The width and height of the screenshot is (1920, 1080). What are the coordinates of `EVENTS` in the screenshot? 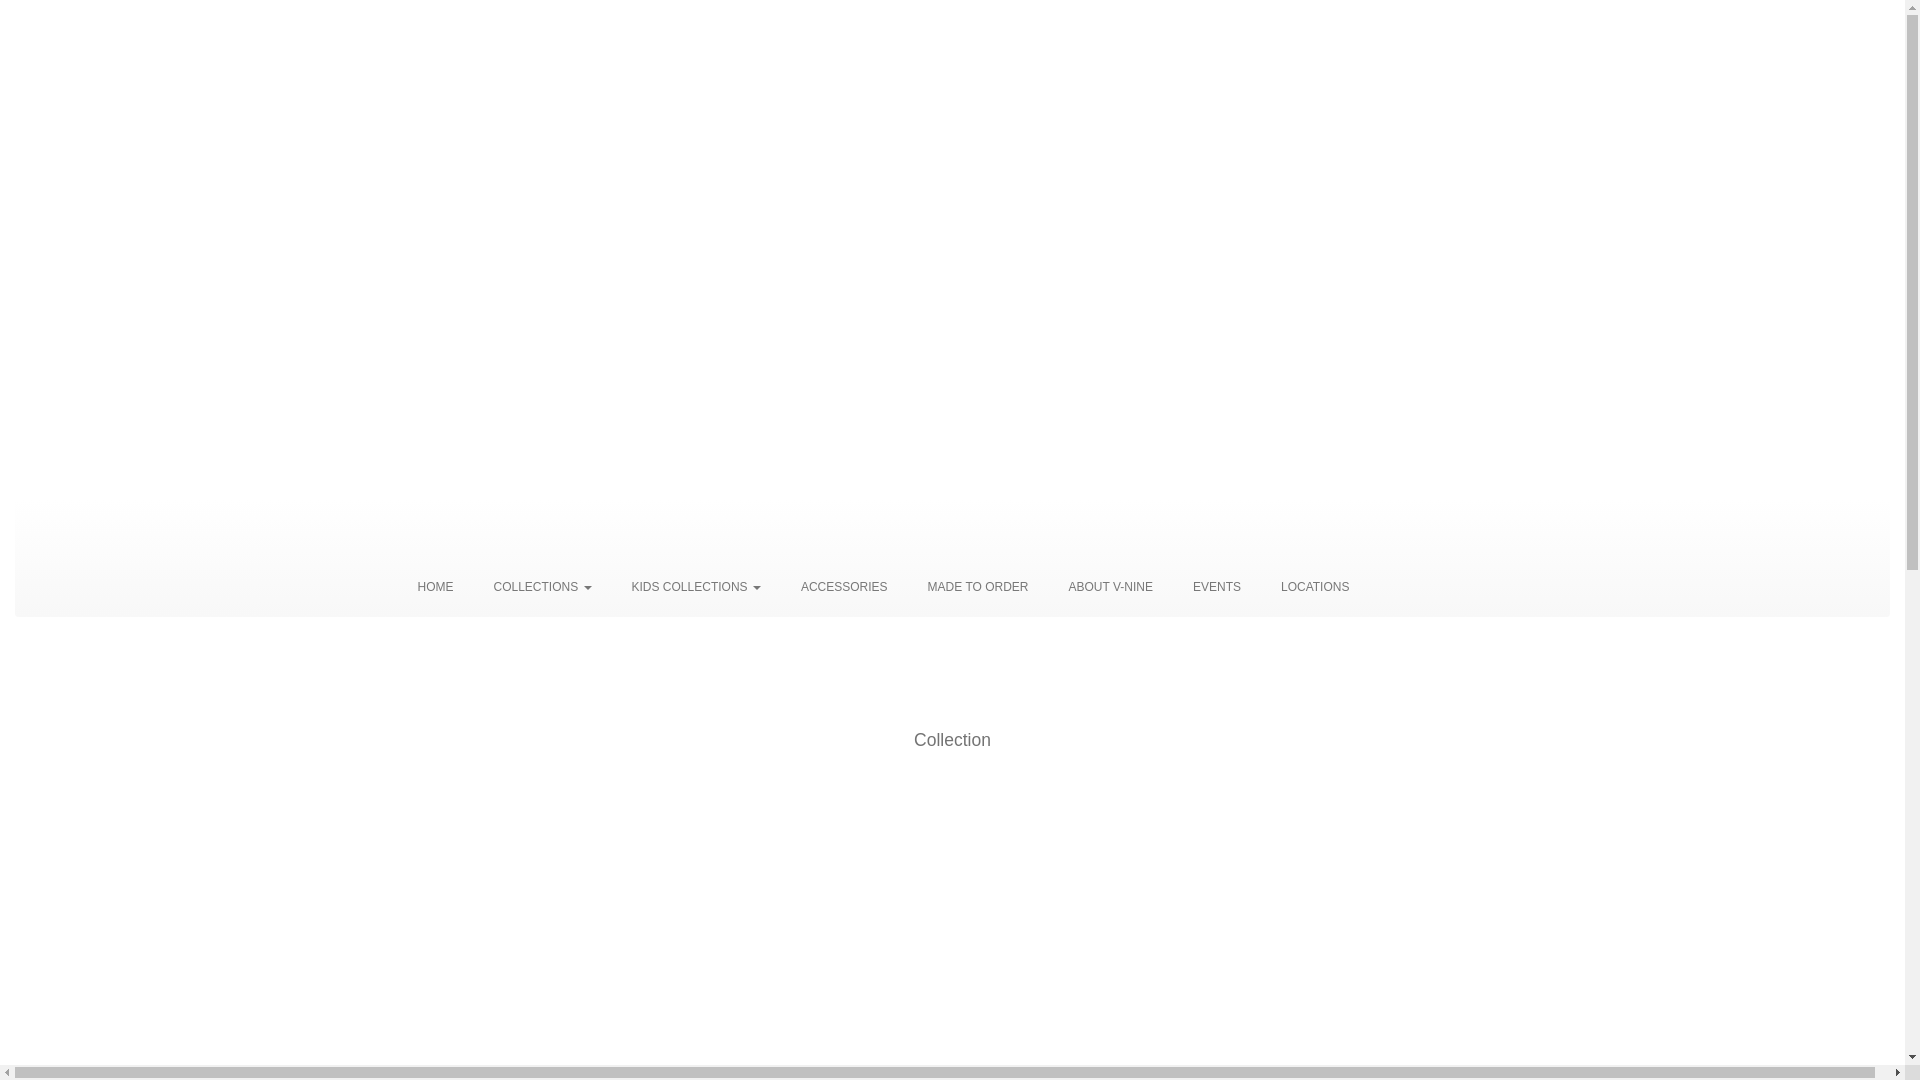 It's located at (1217, 587).